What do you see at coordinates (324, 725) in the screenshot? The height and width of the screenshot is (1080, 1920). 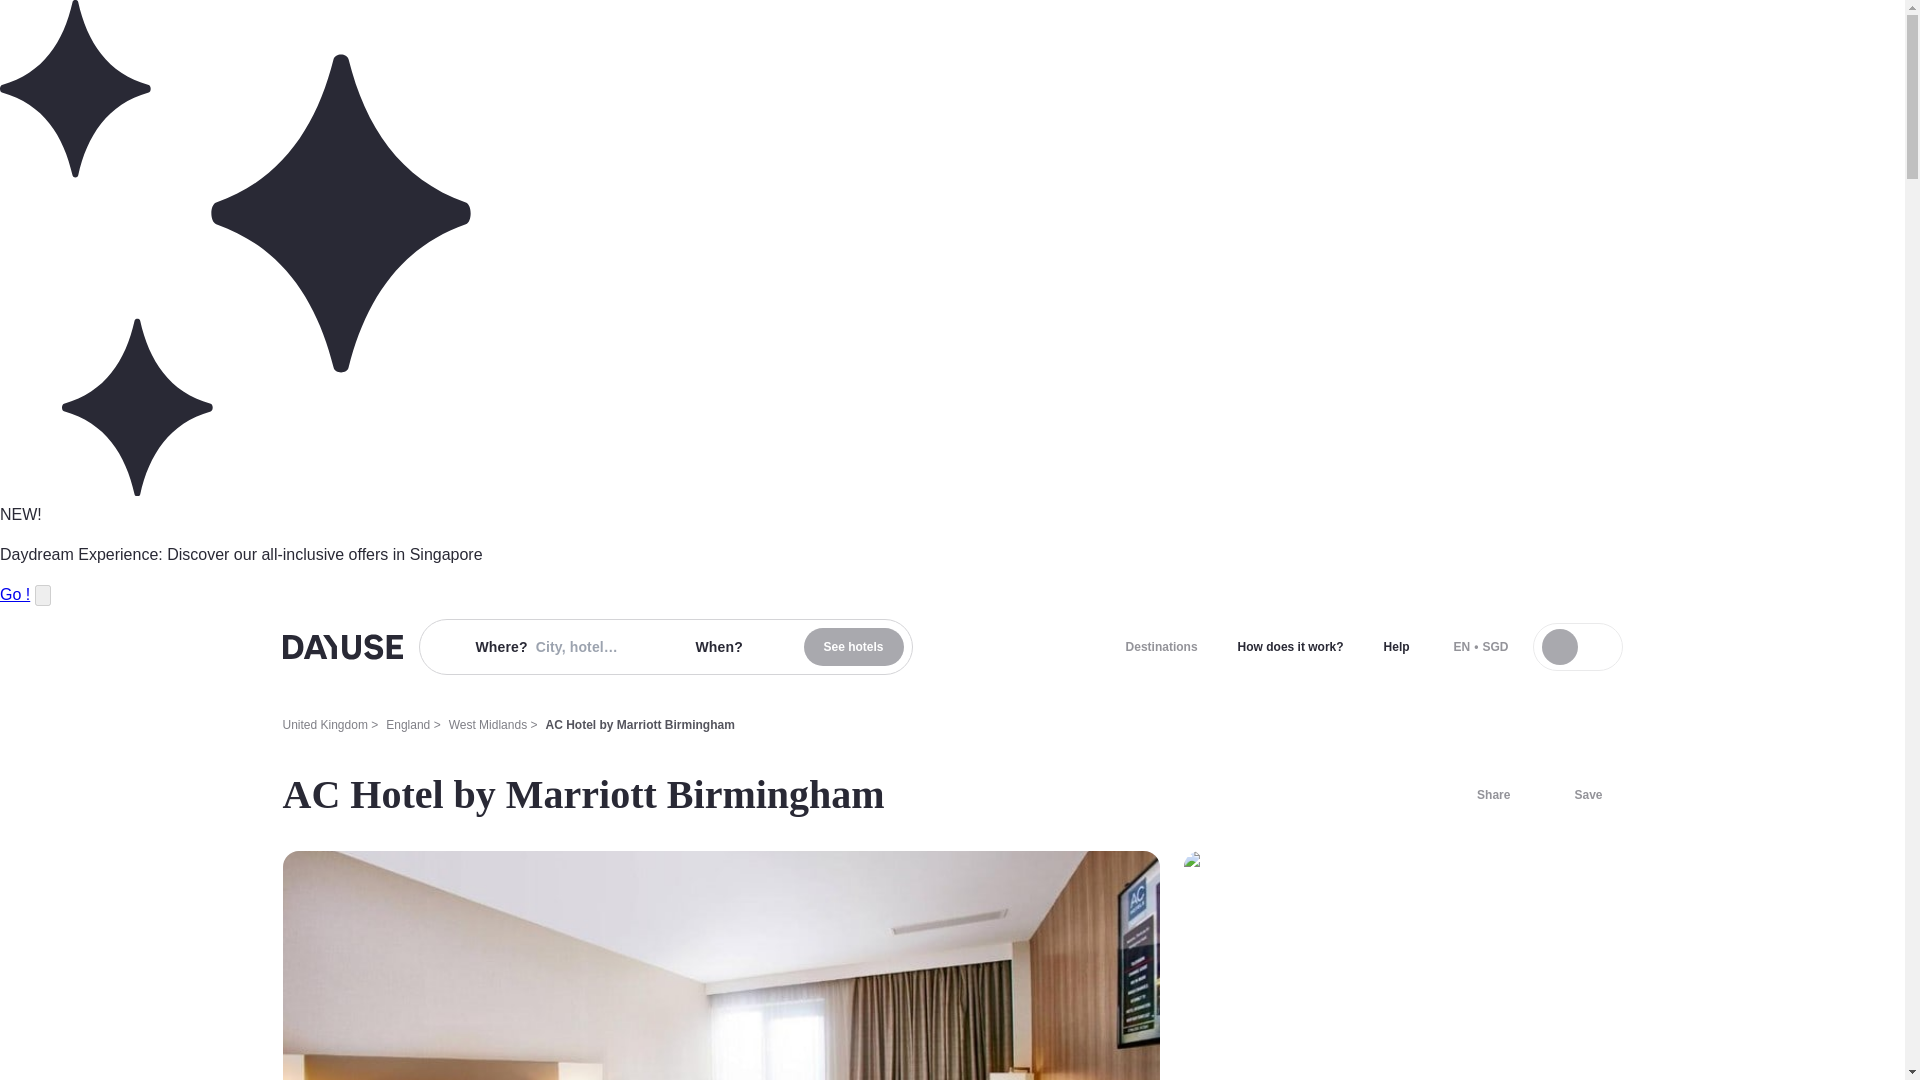 I see `United Kingdom` at bounding box center [324, 725].